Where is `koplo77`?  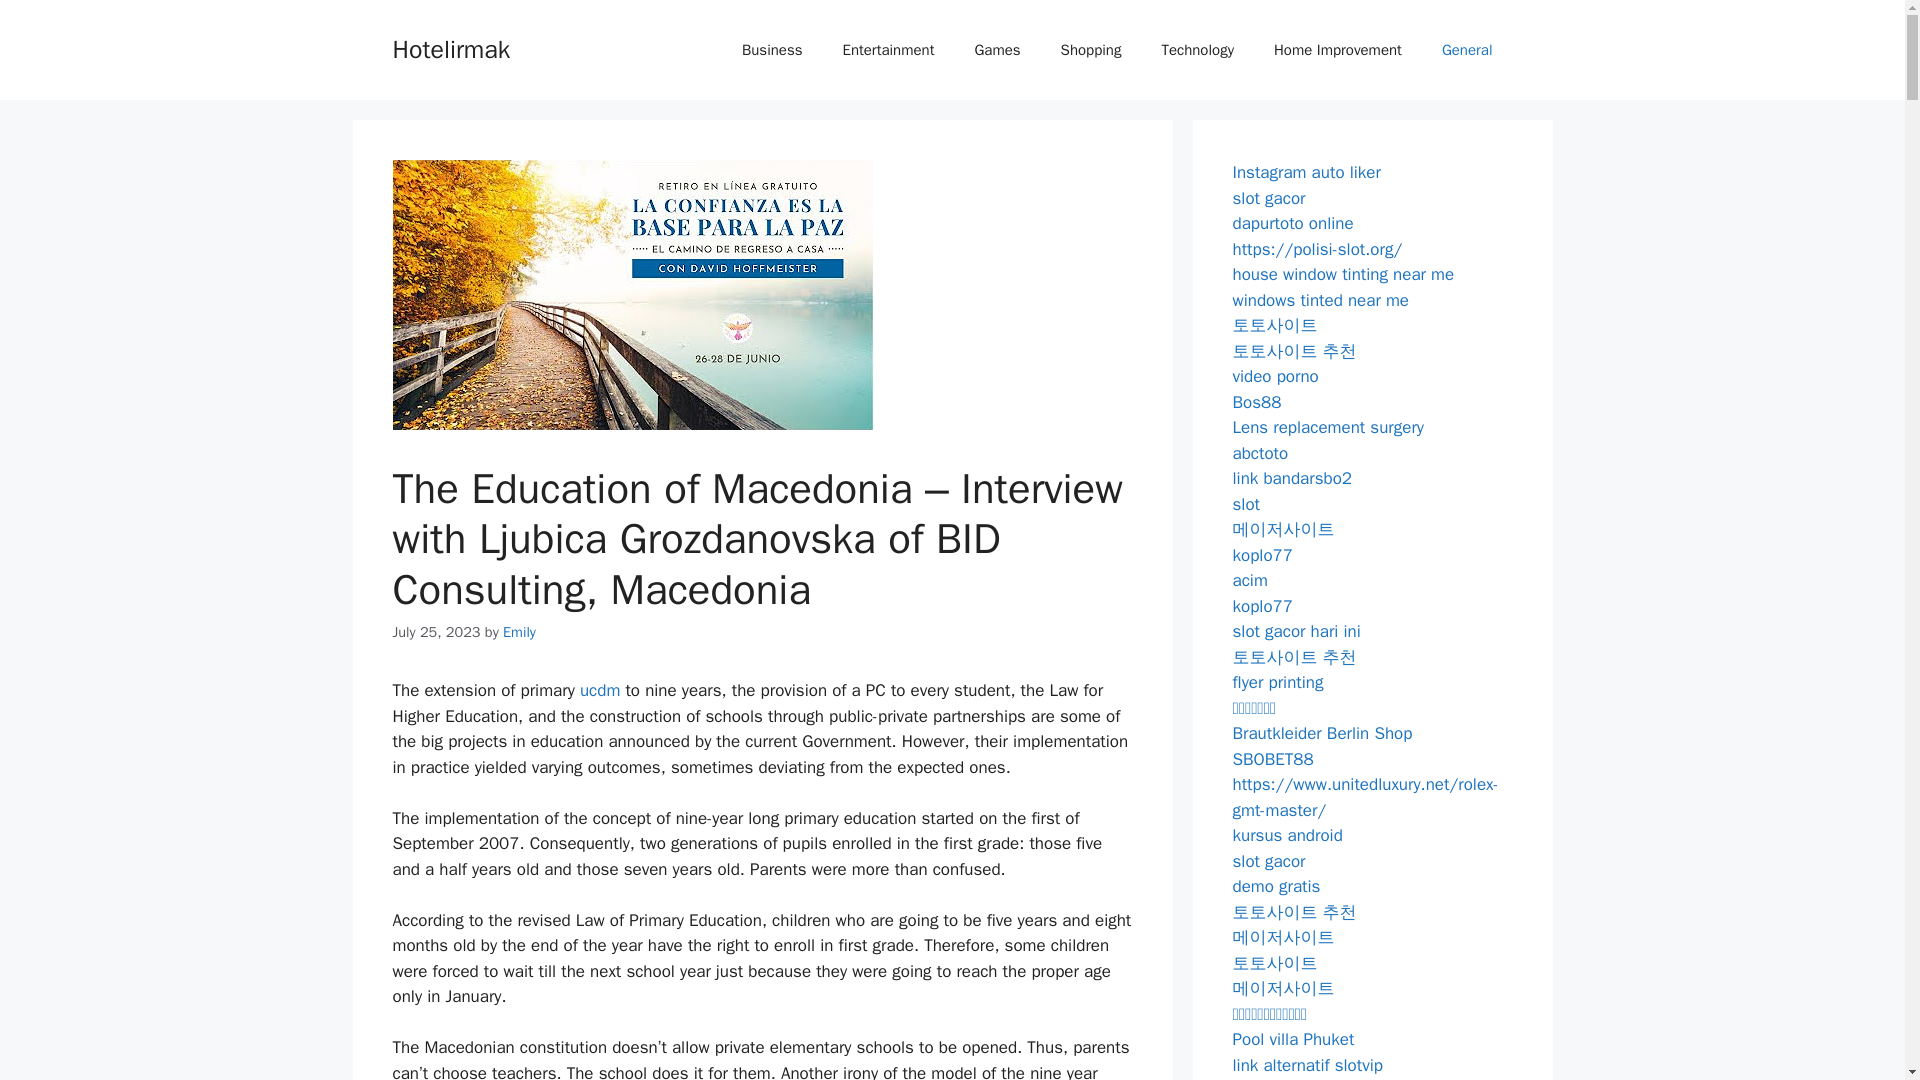
koplo77 is located at coordinates (1262, 554).